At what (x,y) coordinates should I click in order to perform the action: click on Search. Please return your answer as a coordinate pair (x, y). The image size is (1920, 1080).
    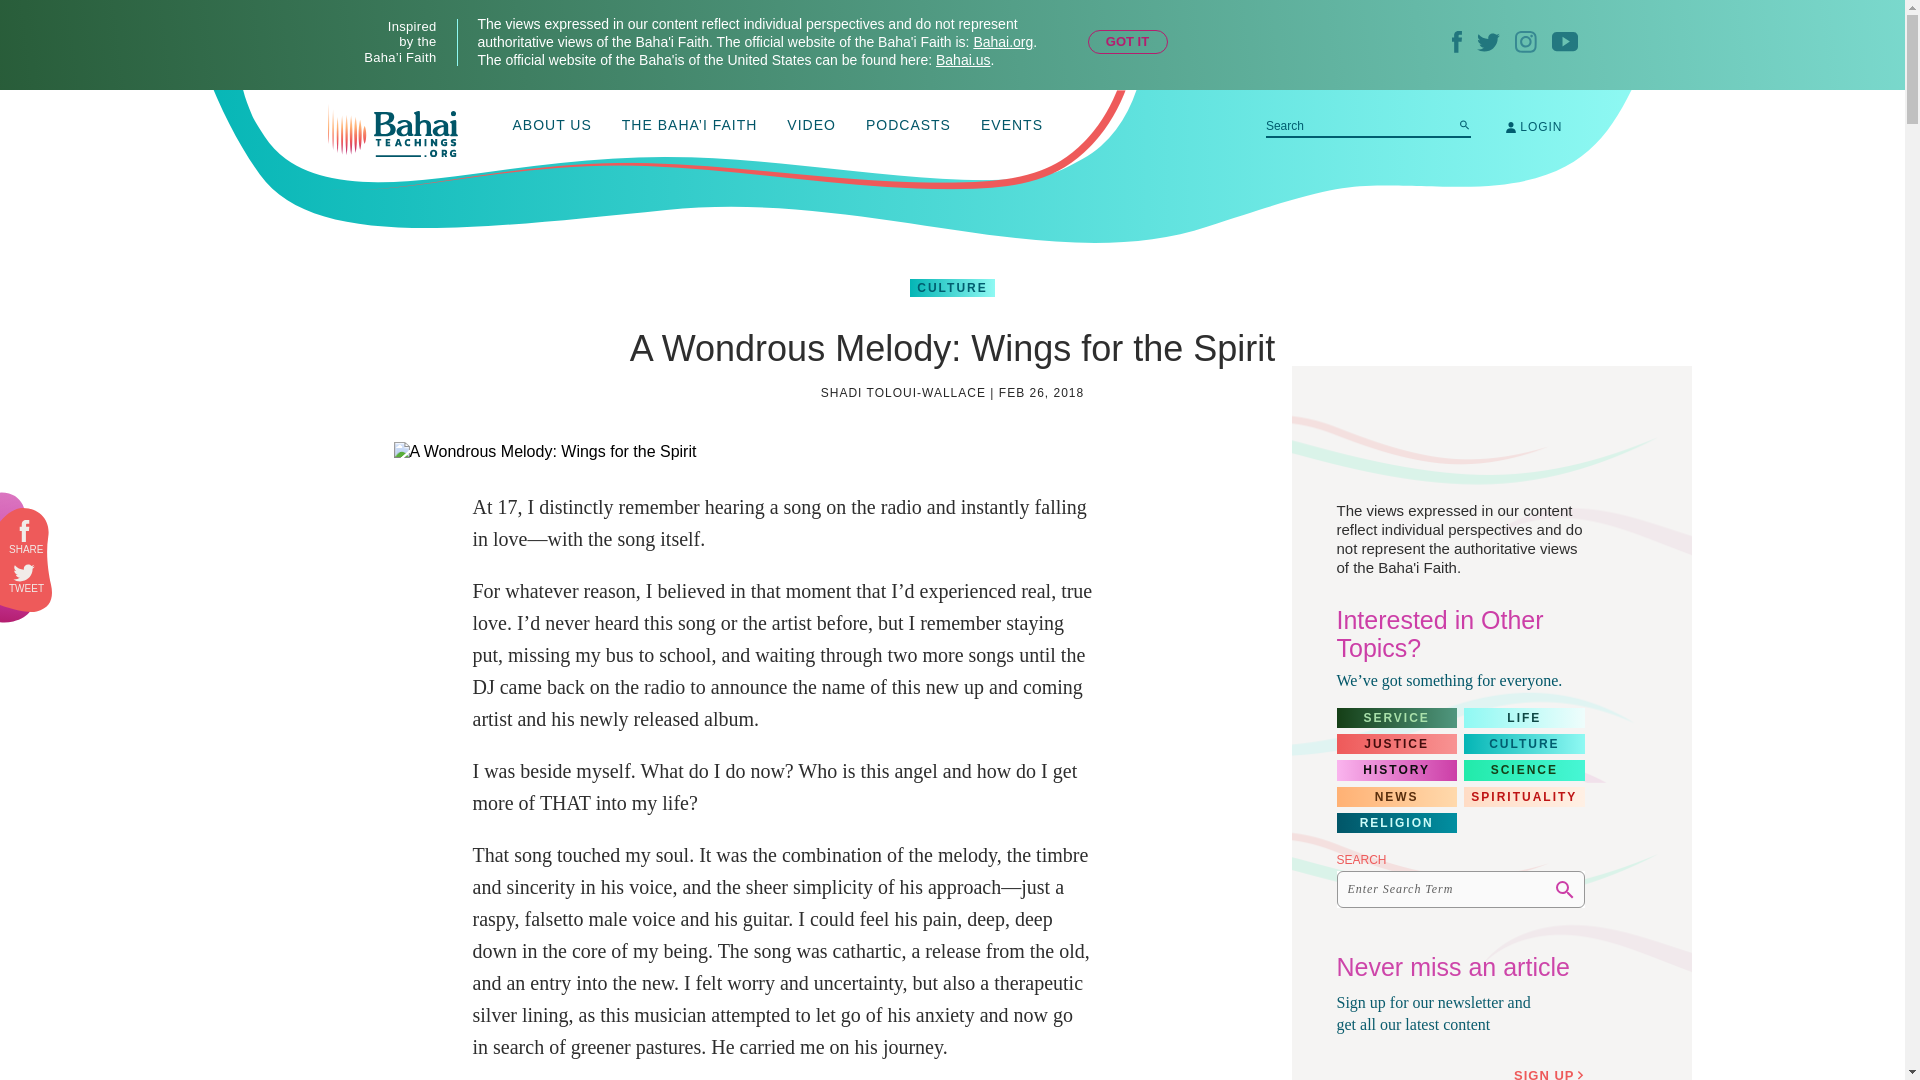
    Looking at the image, I should click on (1564, 890).